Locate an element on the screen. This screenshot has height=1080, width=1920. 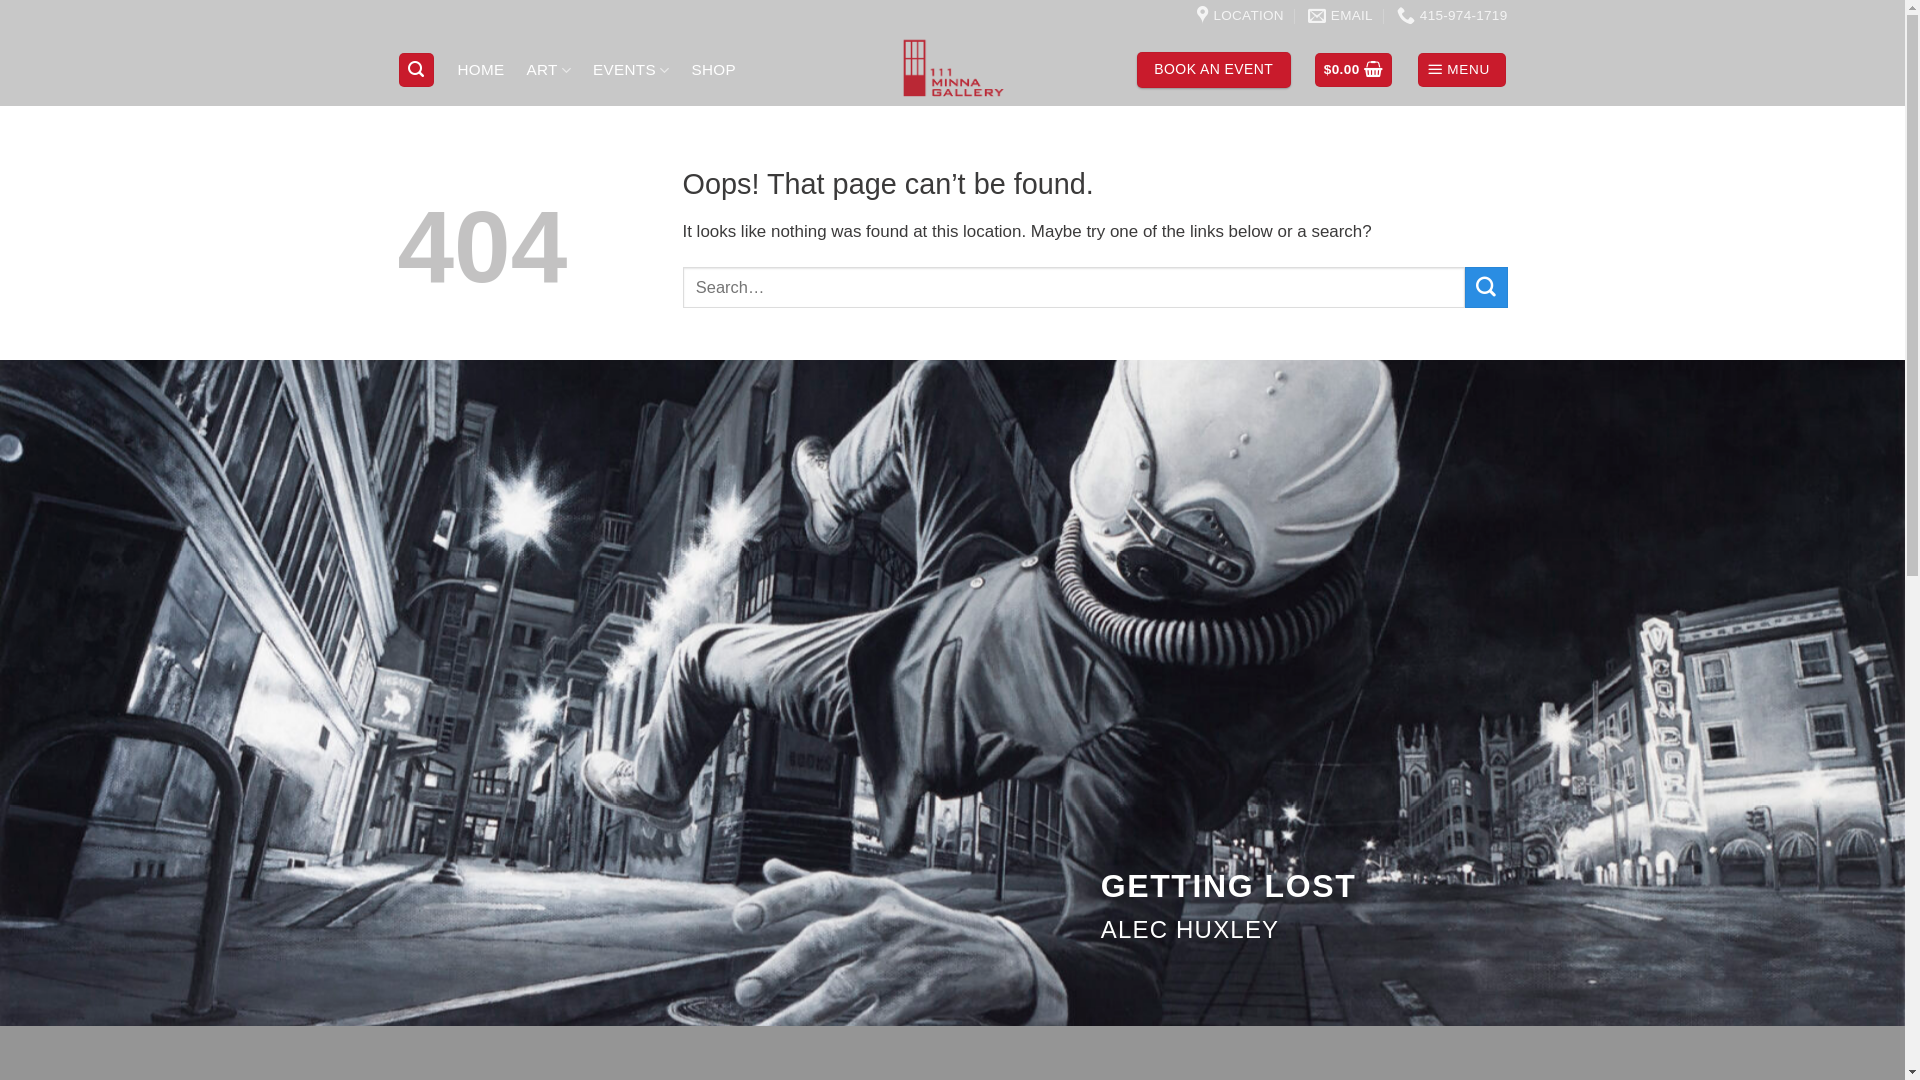
415-974-1719 is located at coordinates (1452, 16).